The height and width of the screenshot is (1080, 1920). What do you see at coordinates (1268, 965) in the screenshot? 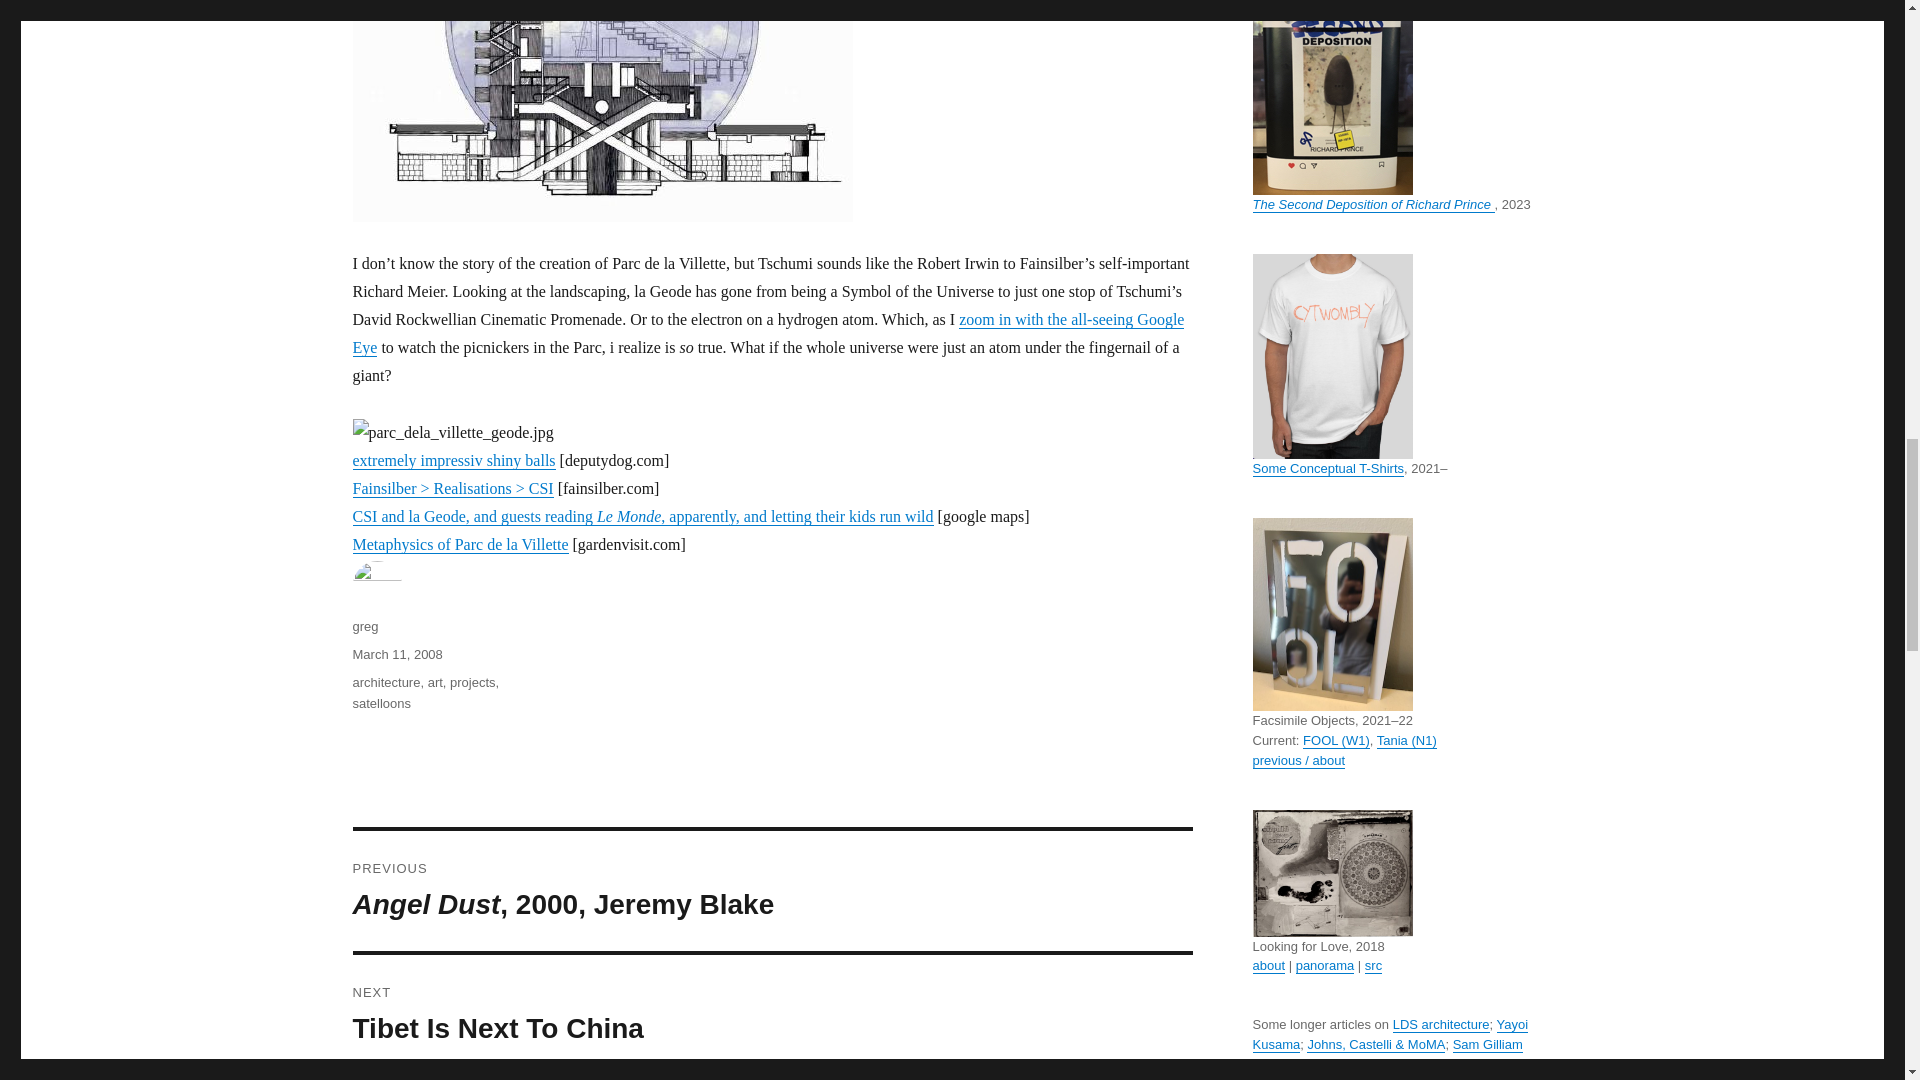
I see `about` at bounding box center [1268, 965].